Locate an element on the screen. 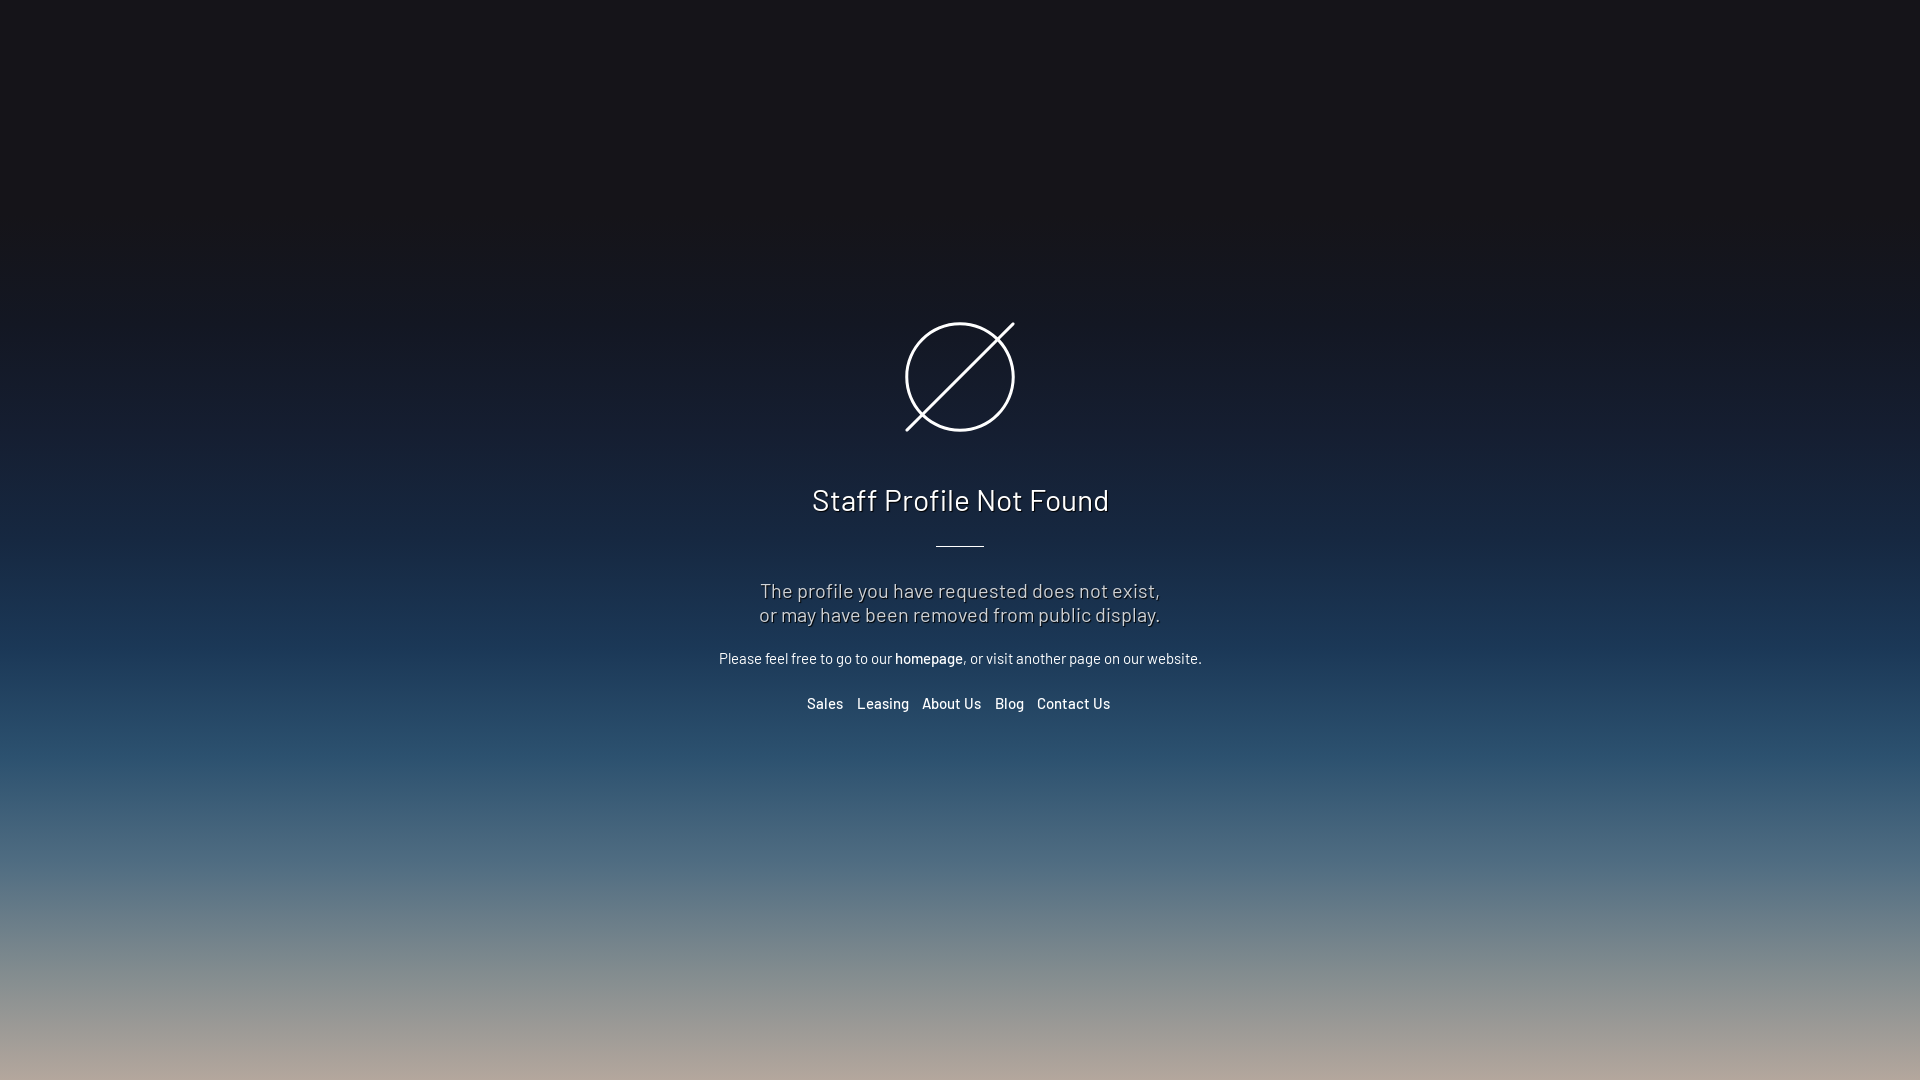 The image size is (1920, 1080). Sales is located at coordinates (825, 703).